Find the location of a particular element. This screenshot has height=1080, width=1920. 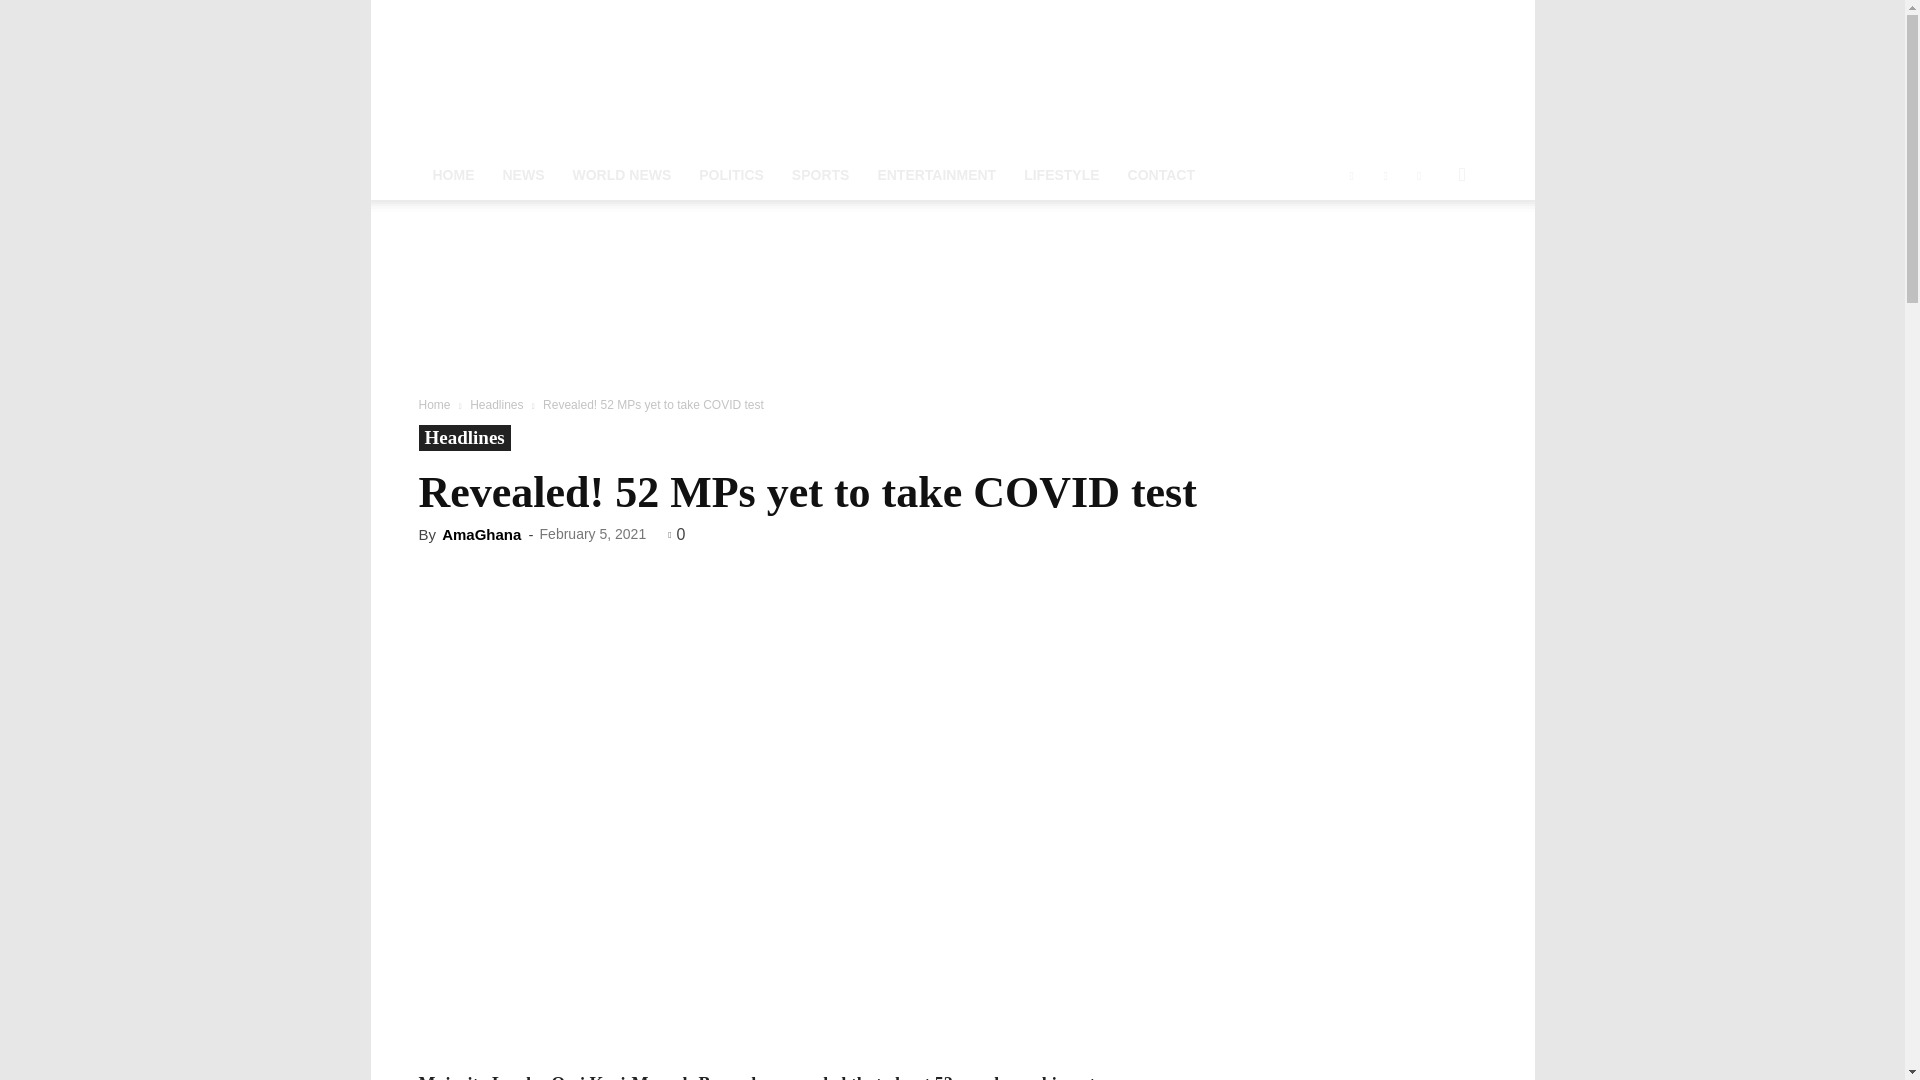

Amaghanaonline logo is located at coordinates (952, 75).